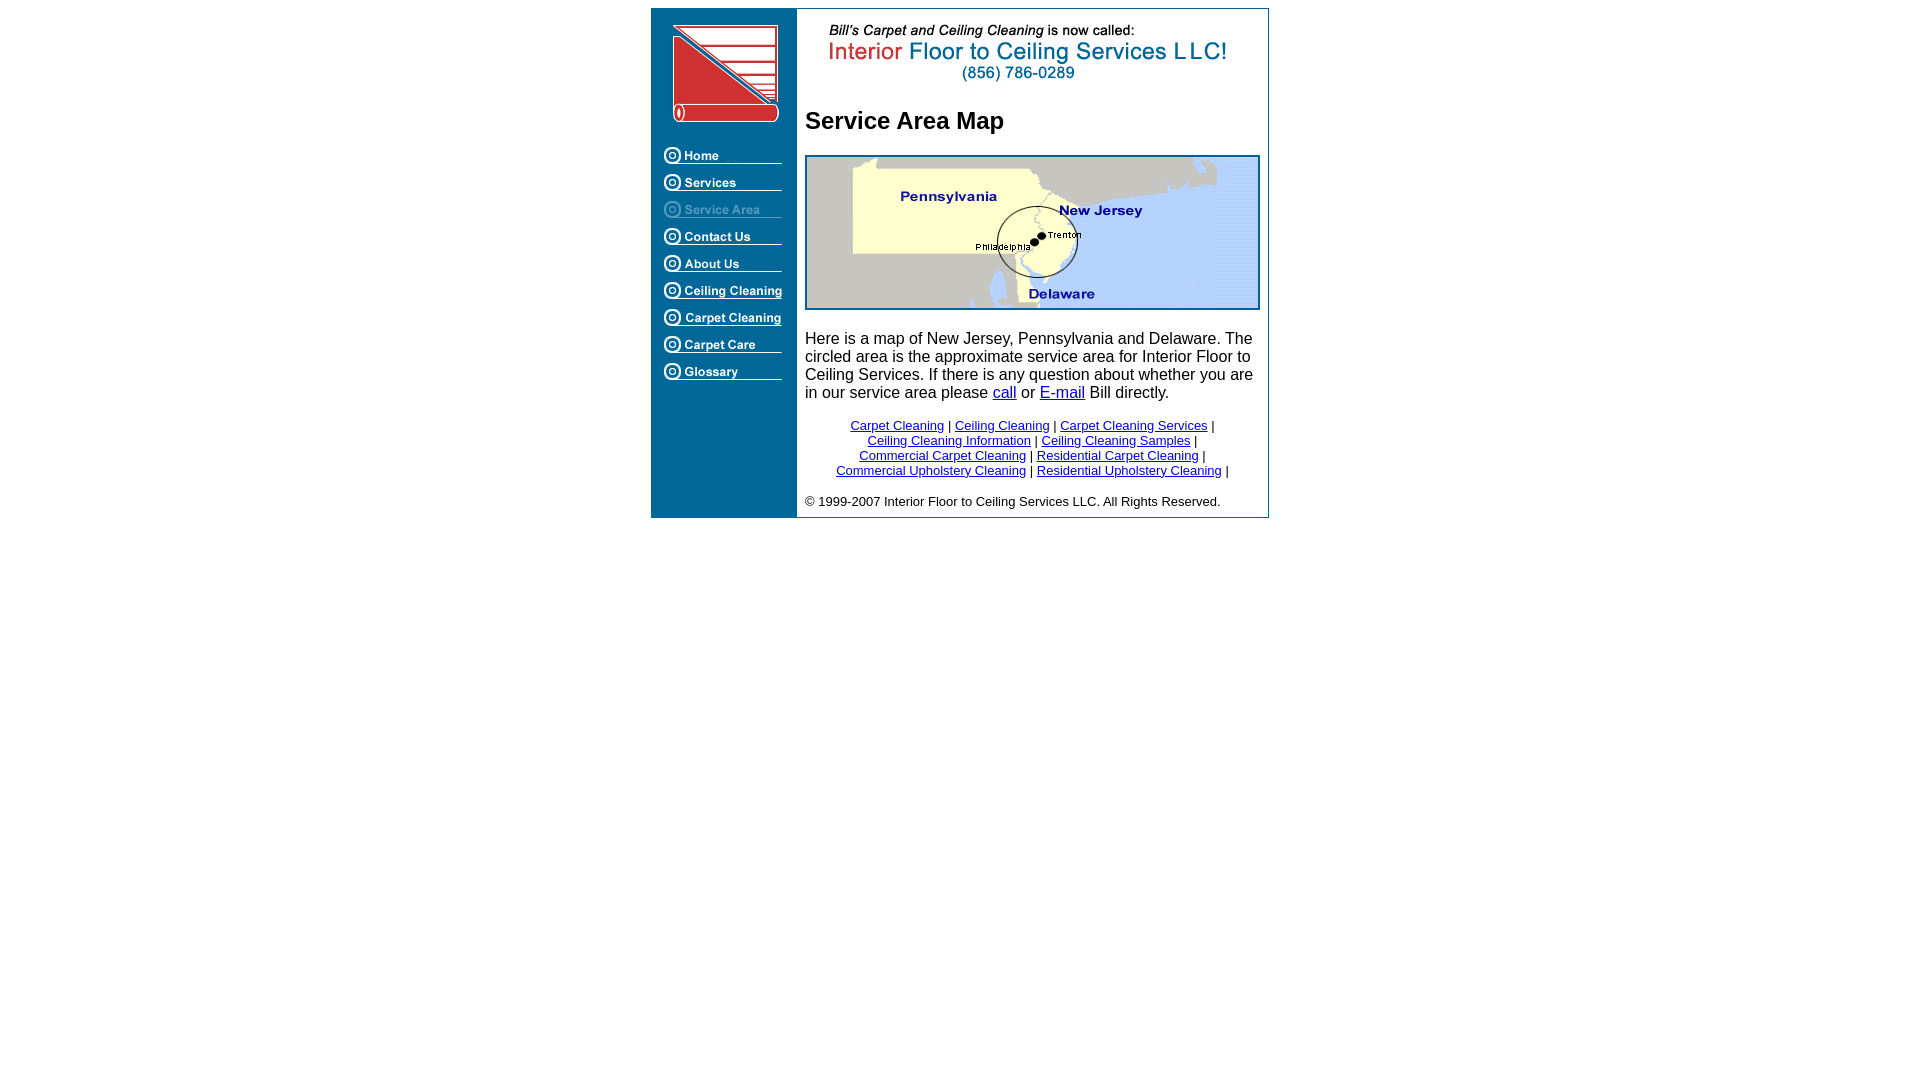  What do you see at coordinates (1002, 425) in the screenshot?
I see `Ceiling Cleaning` at bounding box center [1002, 425].